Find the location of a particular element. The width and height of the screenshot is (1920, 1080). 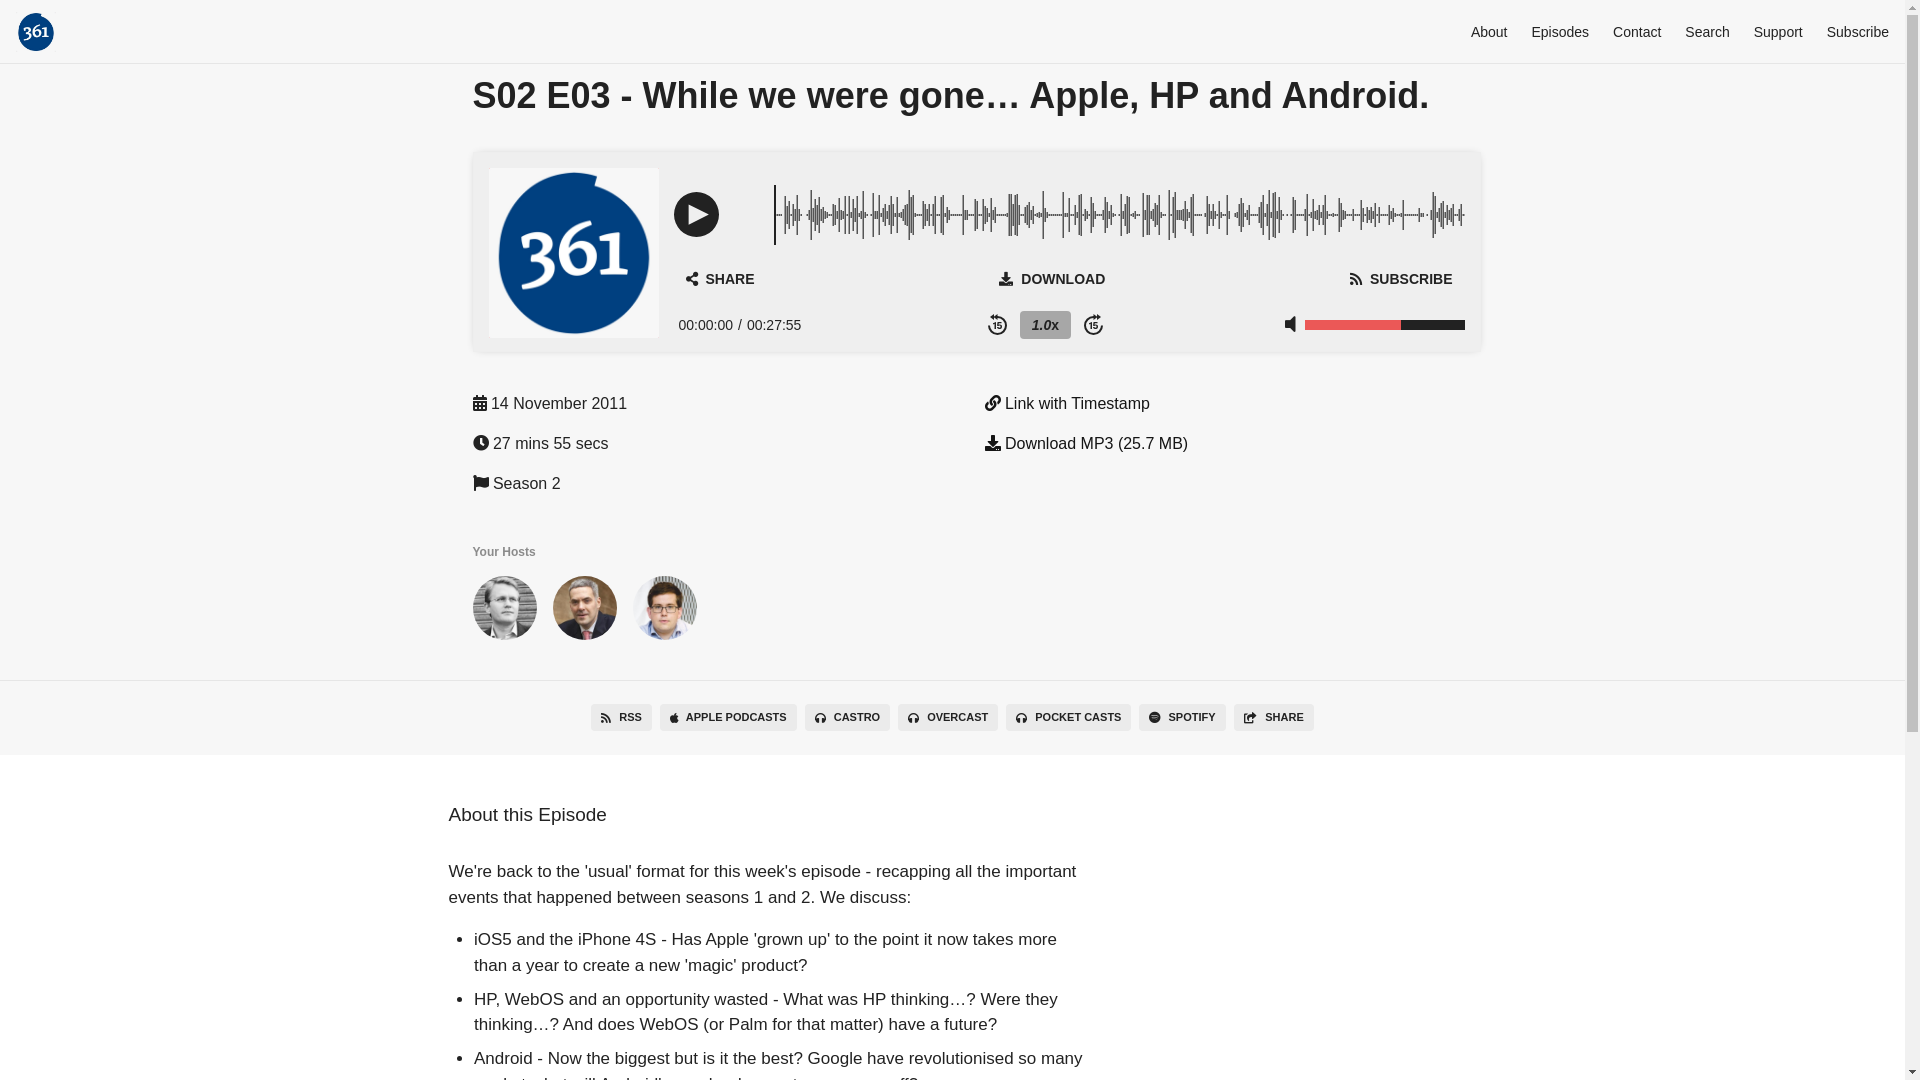

Ben Smith is located at coordinates (504, 612).